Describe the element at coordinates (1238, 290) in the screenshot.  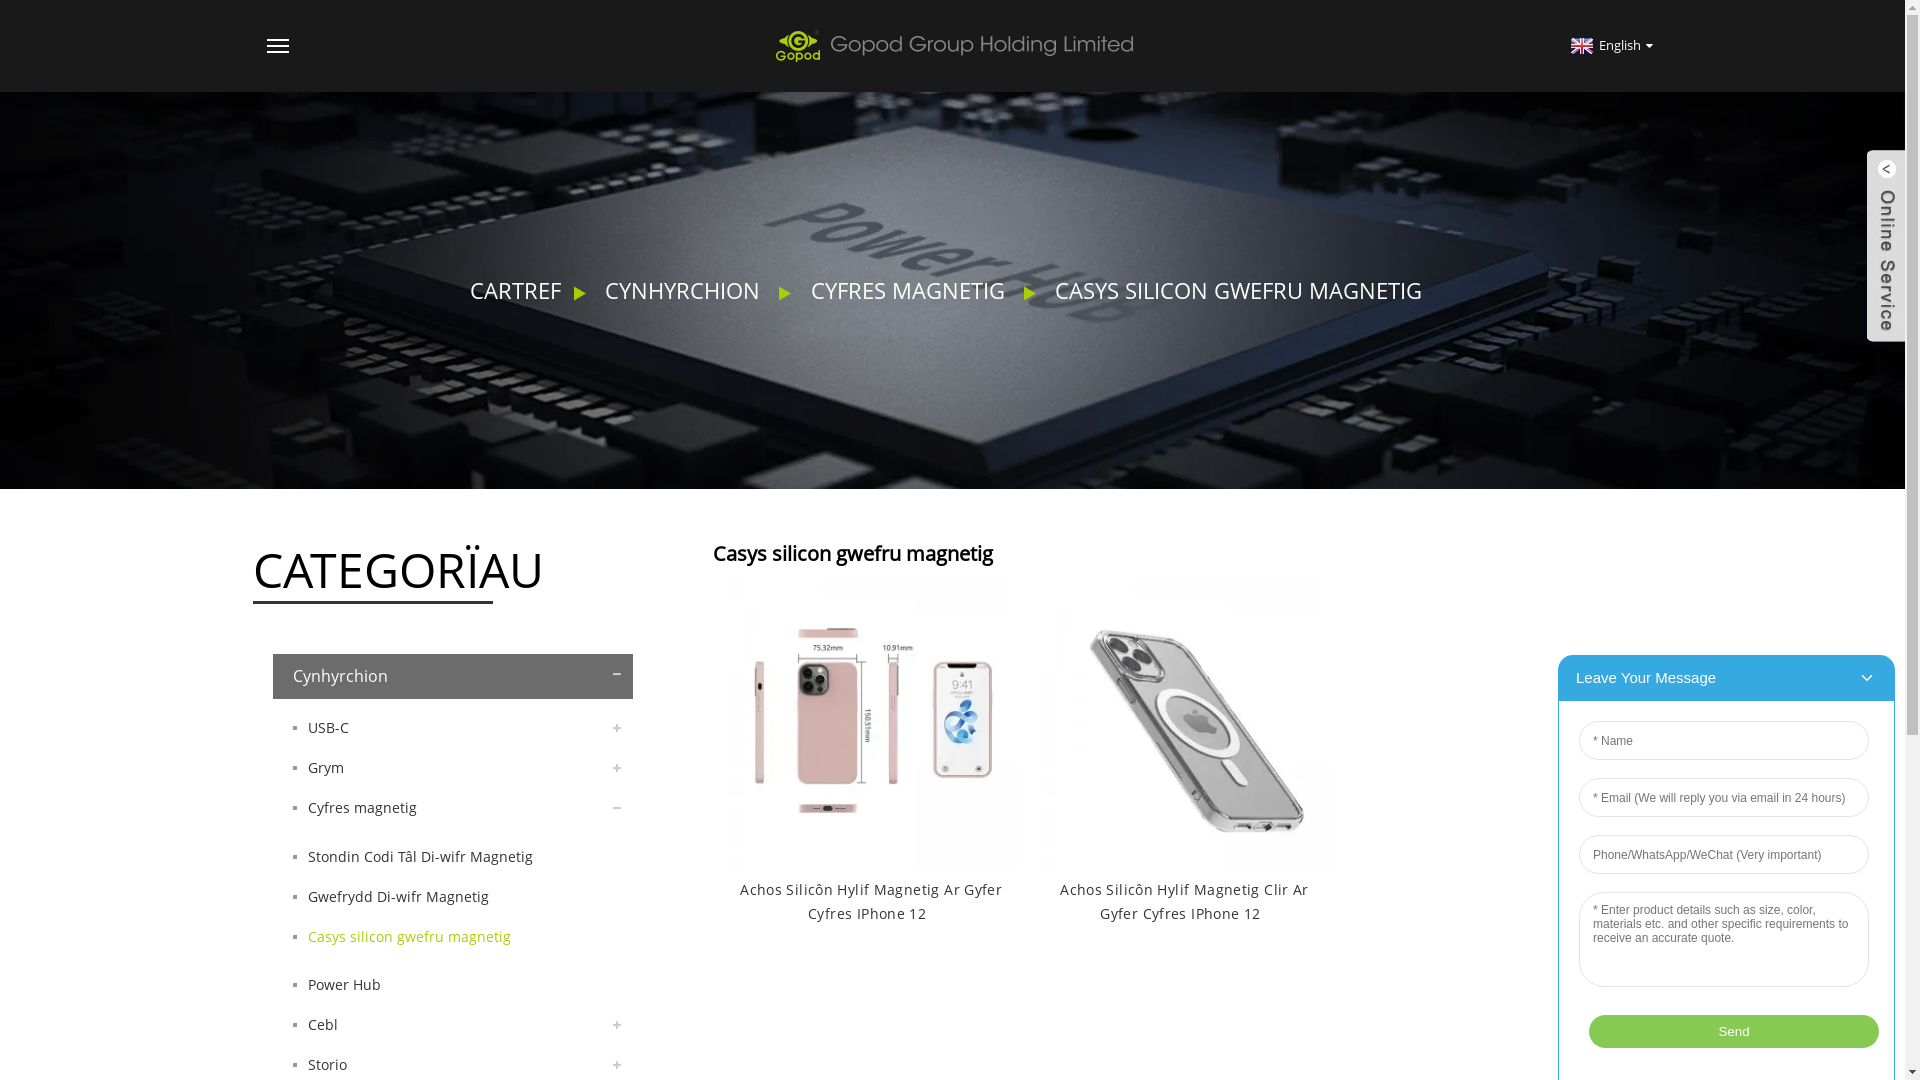
I see `CASYS SILICON GWEFRU MAGNETIG` at that location.